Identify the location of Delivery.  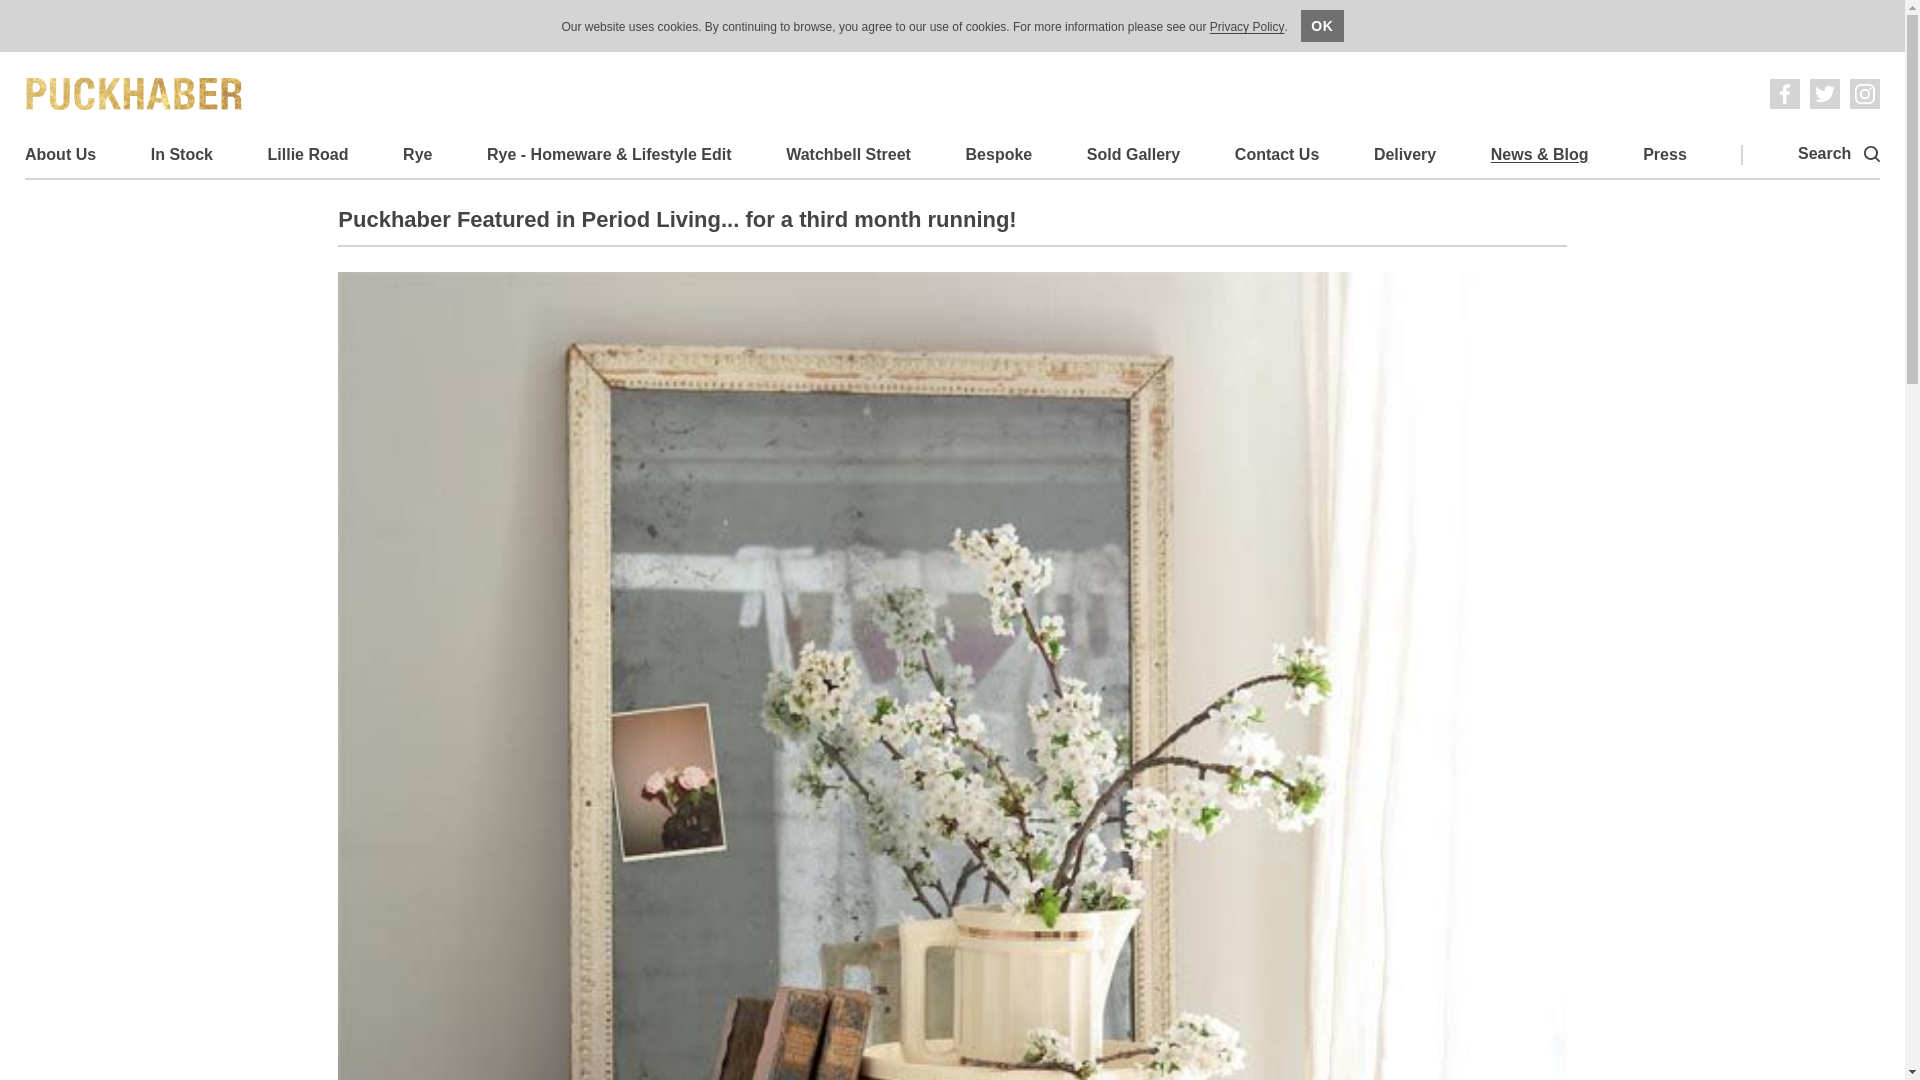
(1405, 154).